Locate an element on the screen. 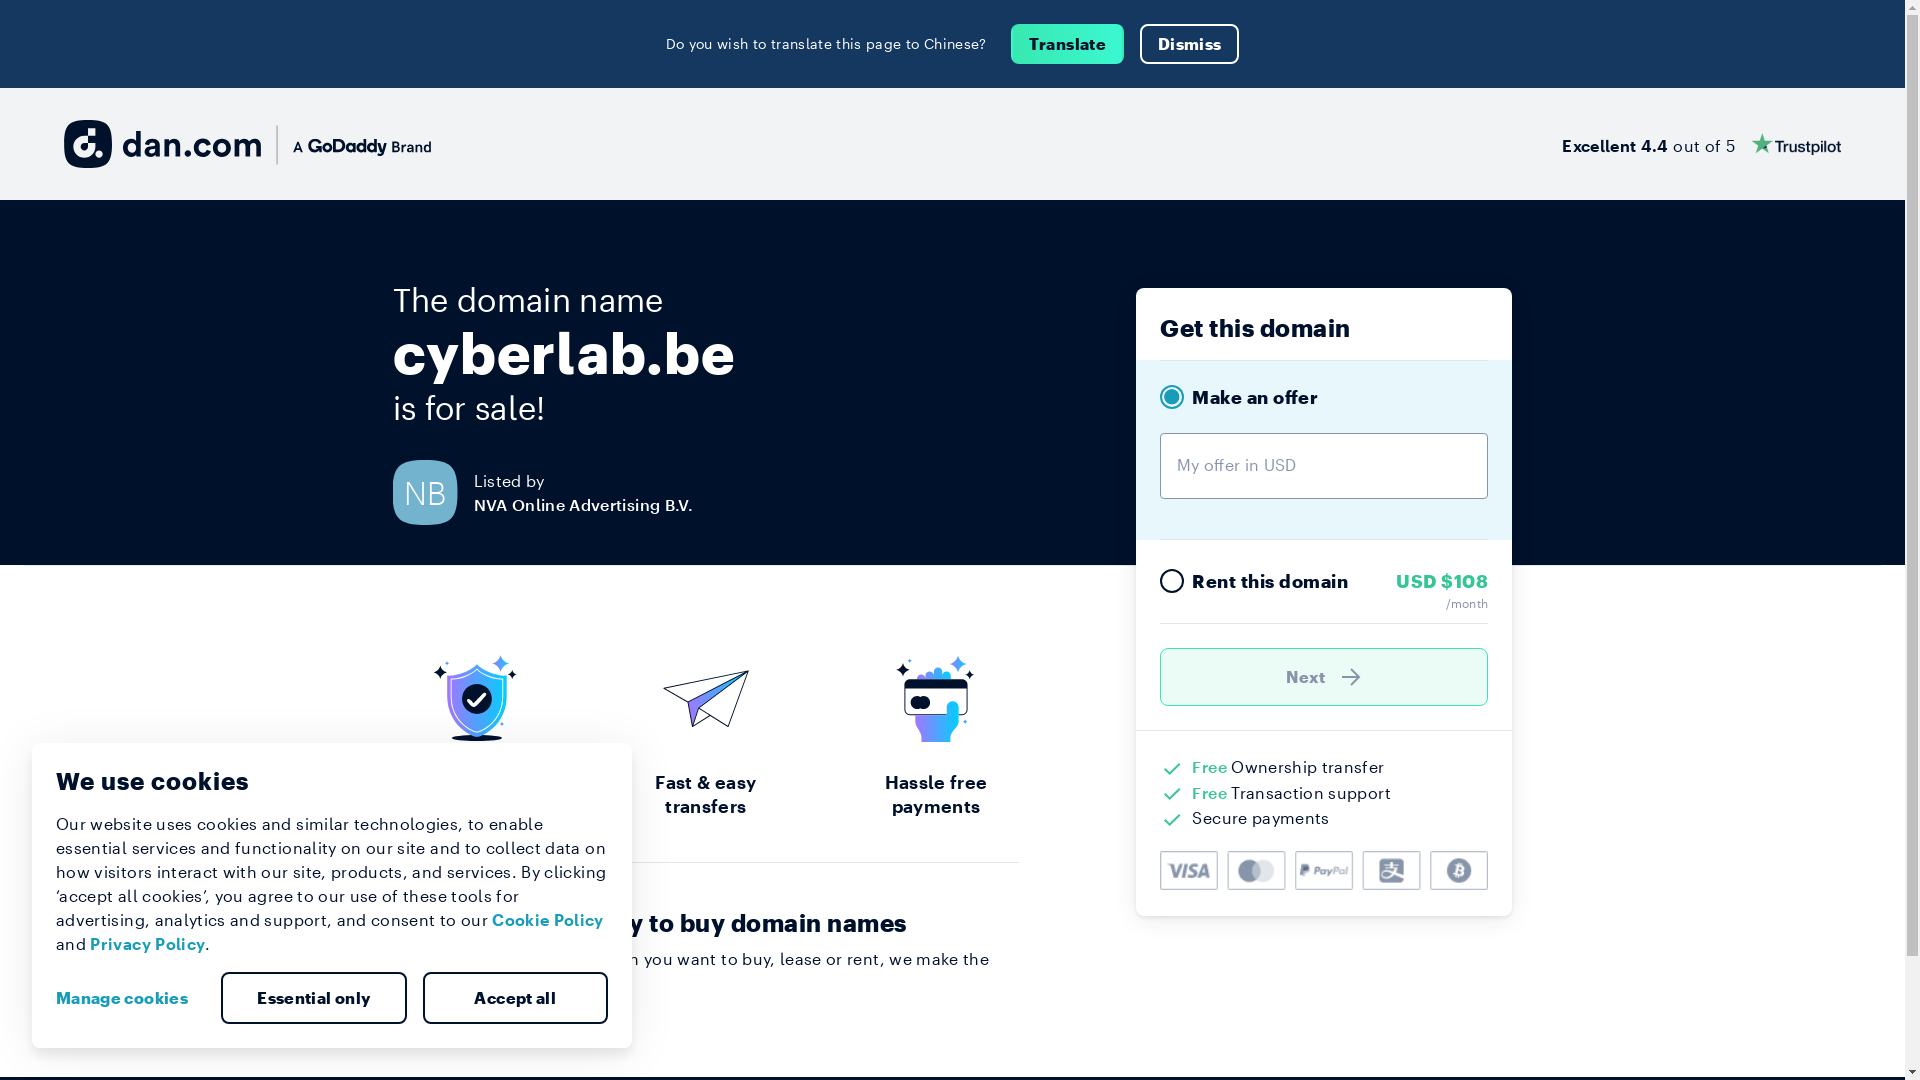  Excellent 4.4 out of 5 is located at coordinates (1702, 144).